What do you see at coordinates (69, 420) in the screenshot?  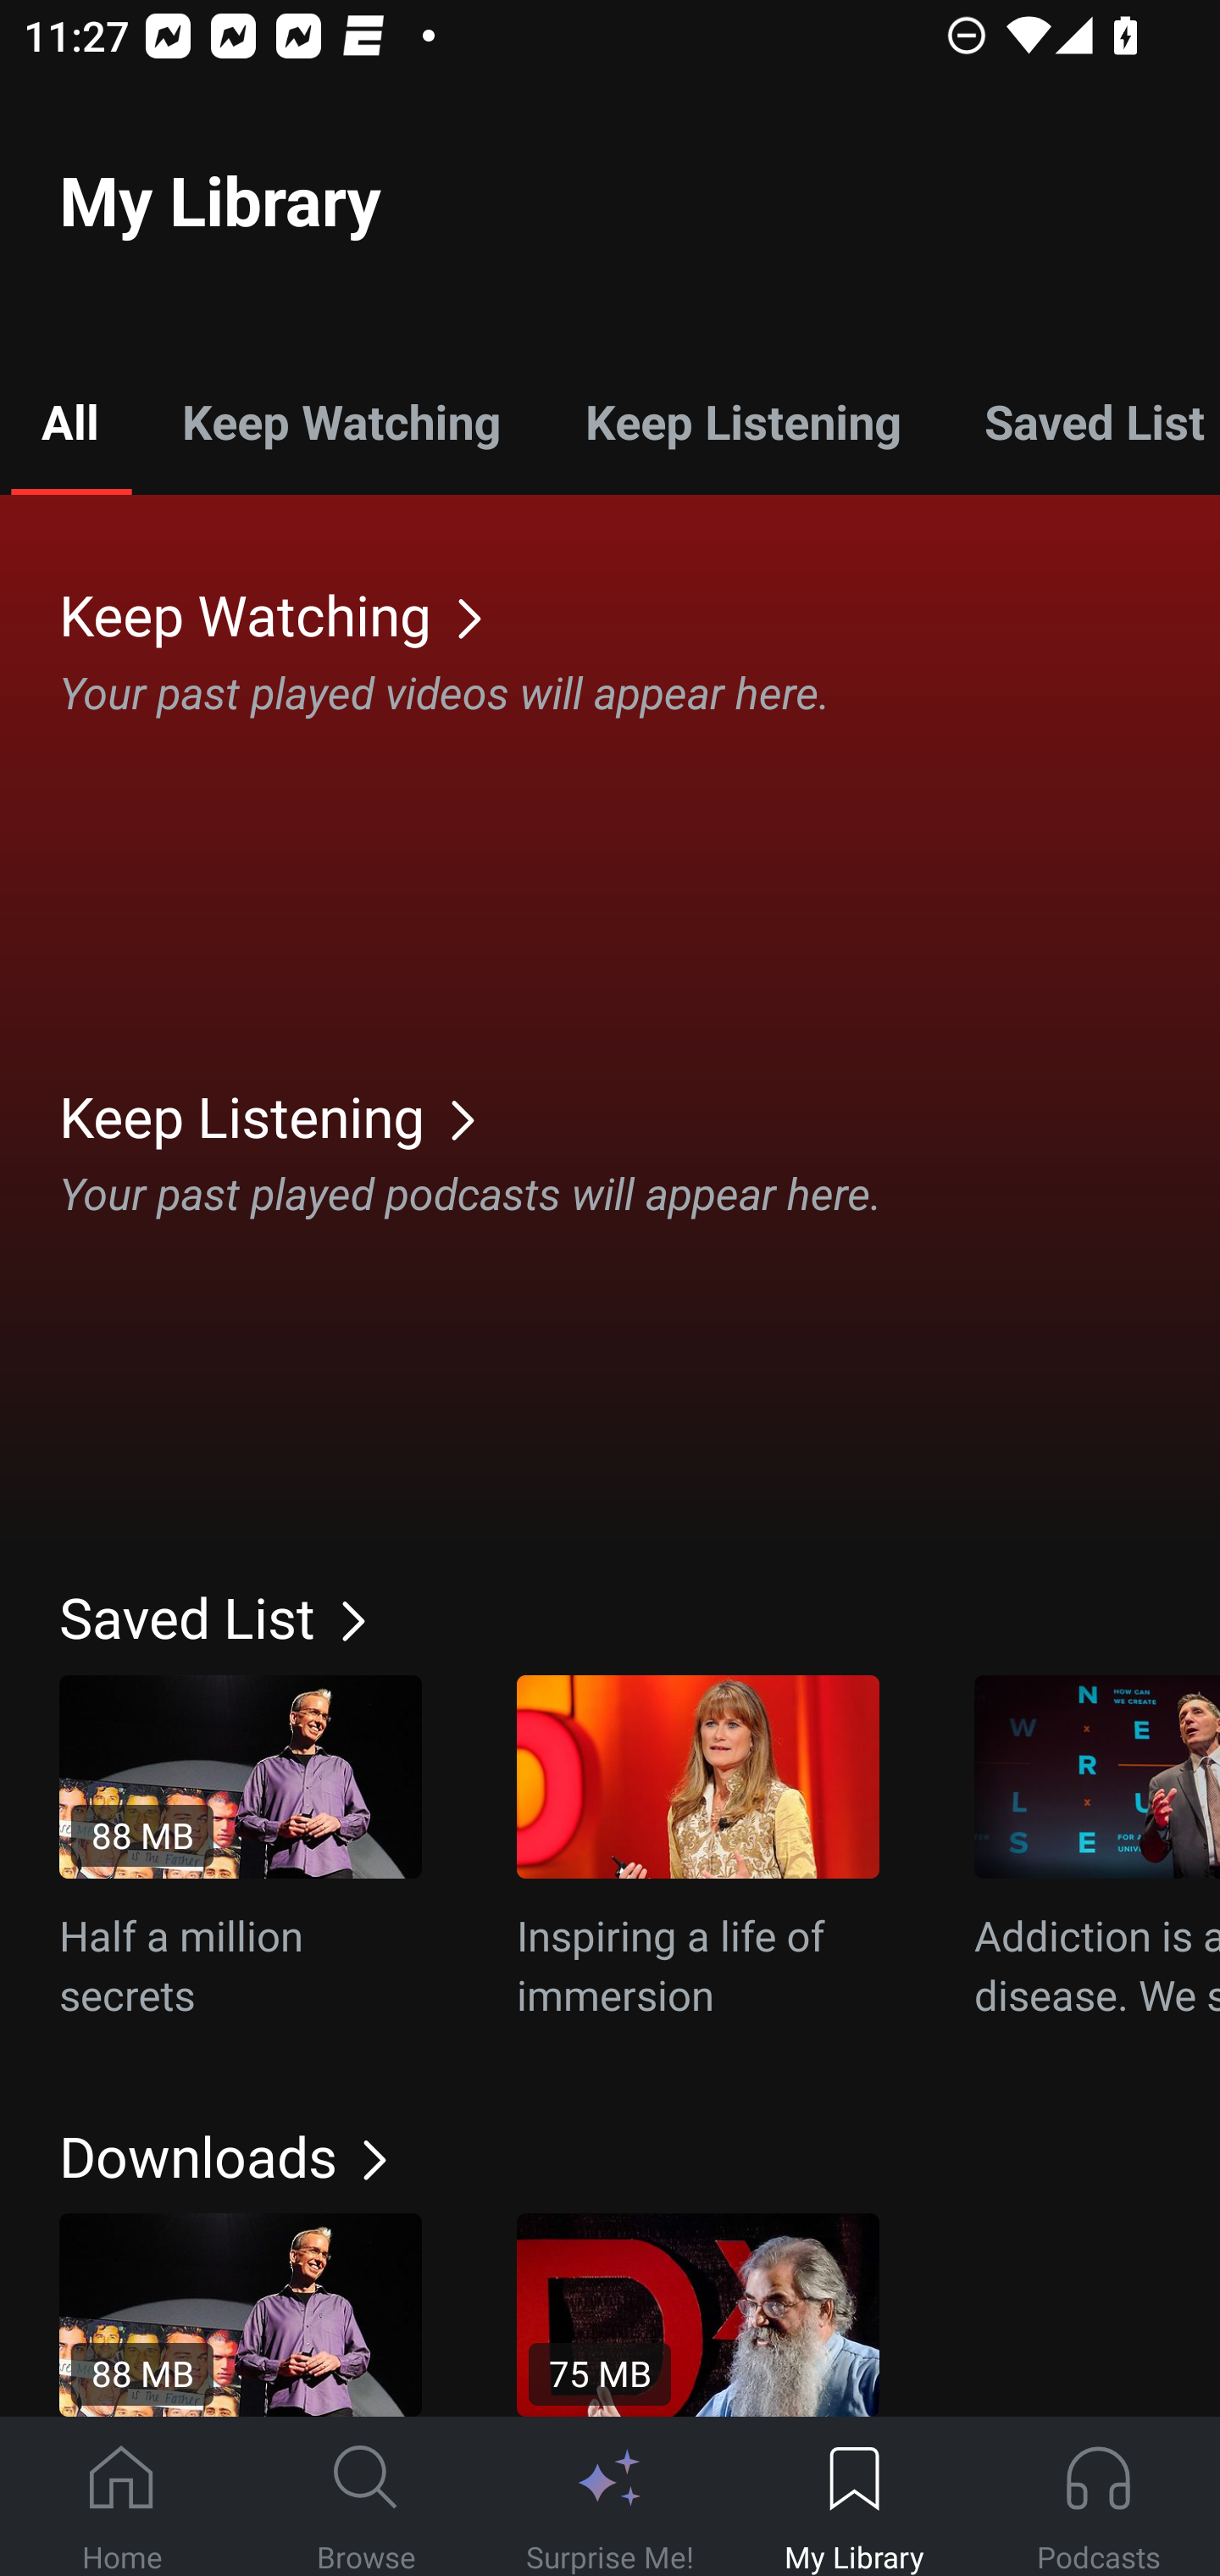 I see `All` at bounding box center [69, 420].